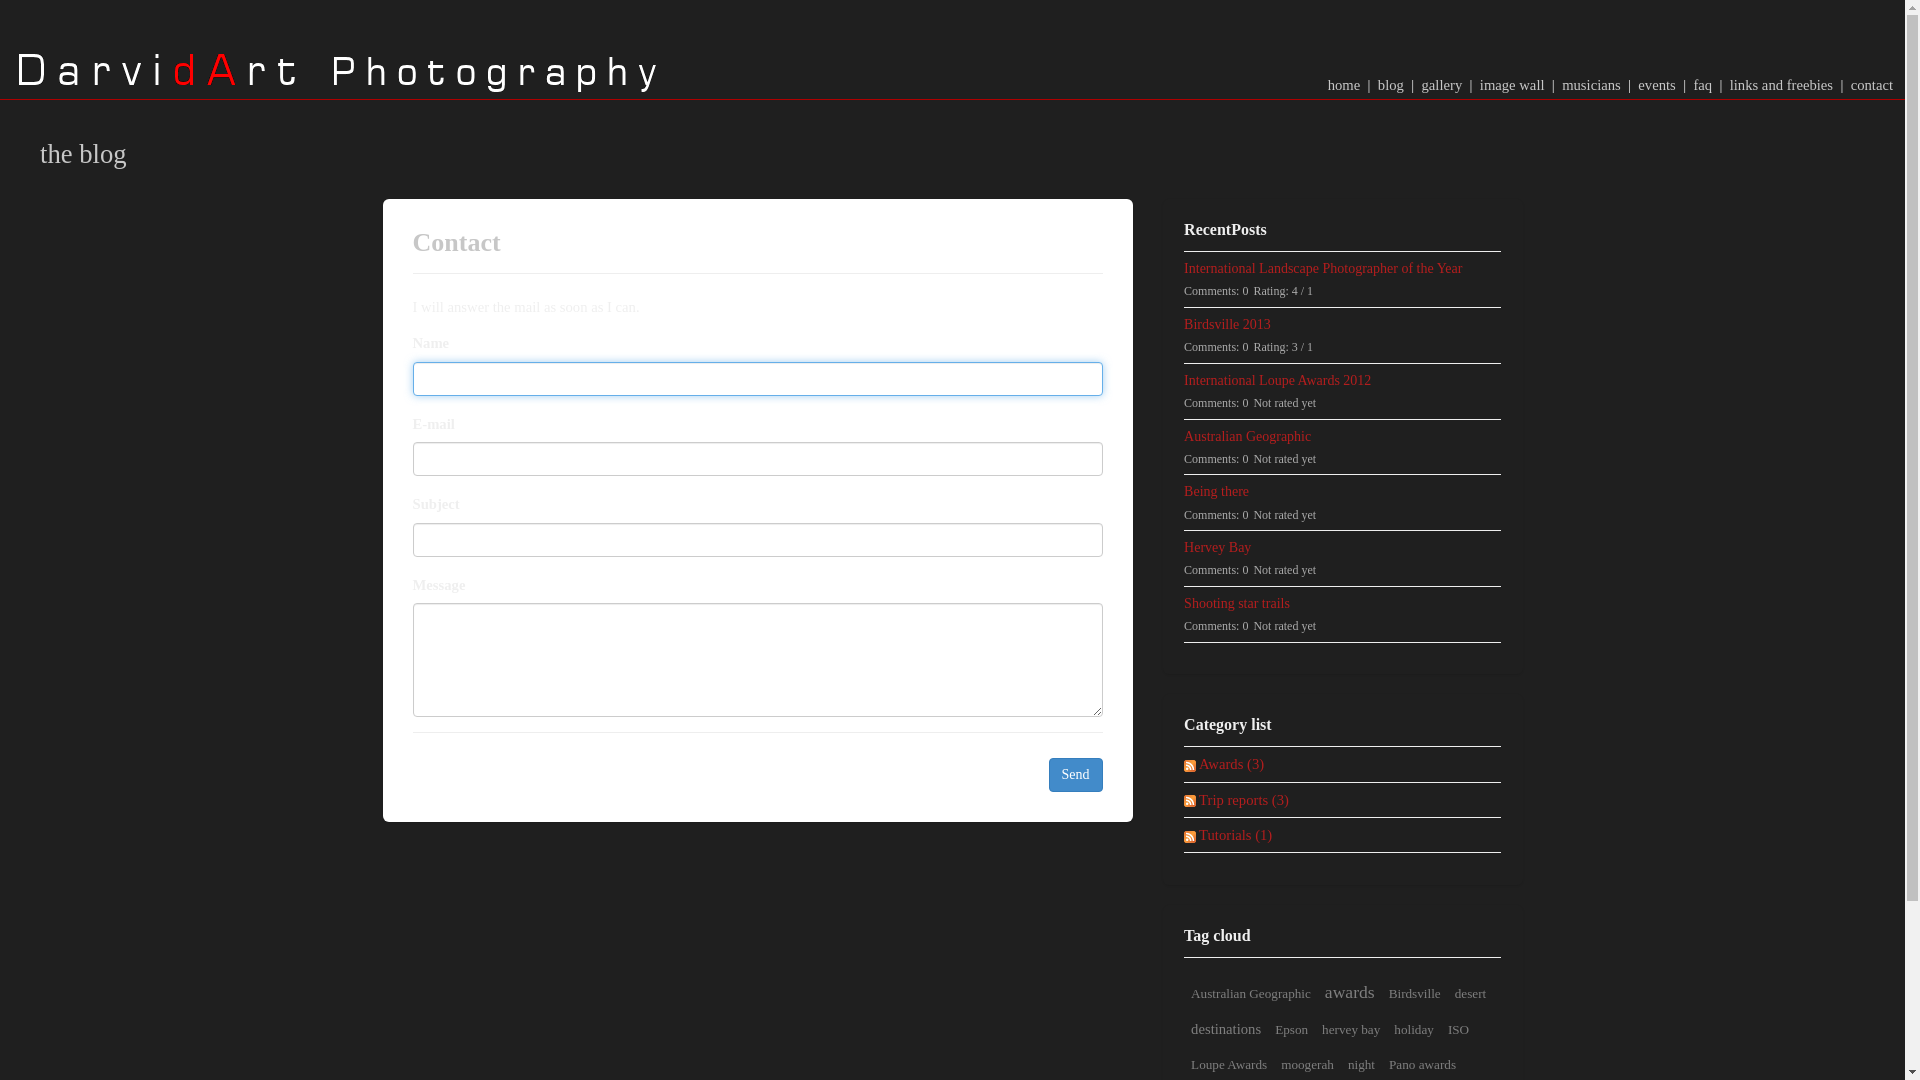 The width and height of the screenshot is (1920, 1080). Describe the element at coordinates (1414, 1030) in the screenshot. I see `holiday` at that location.